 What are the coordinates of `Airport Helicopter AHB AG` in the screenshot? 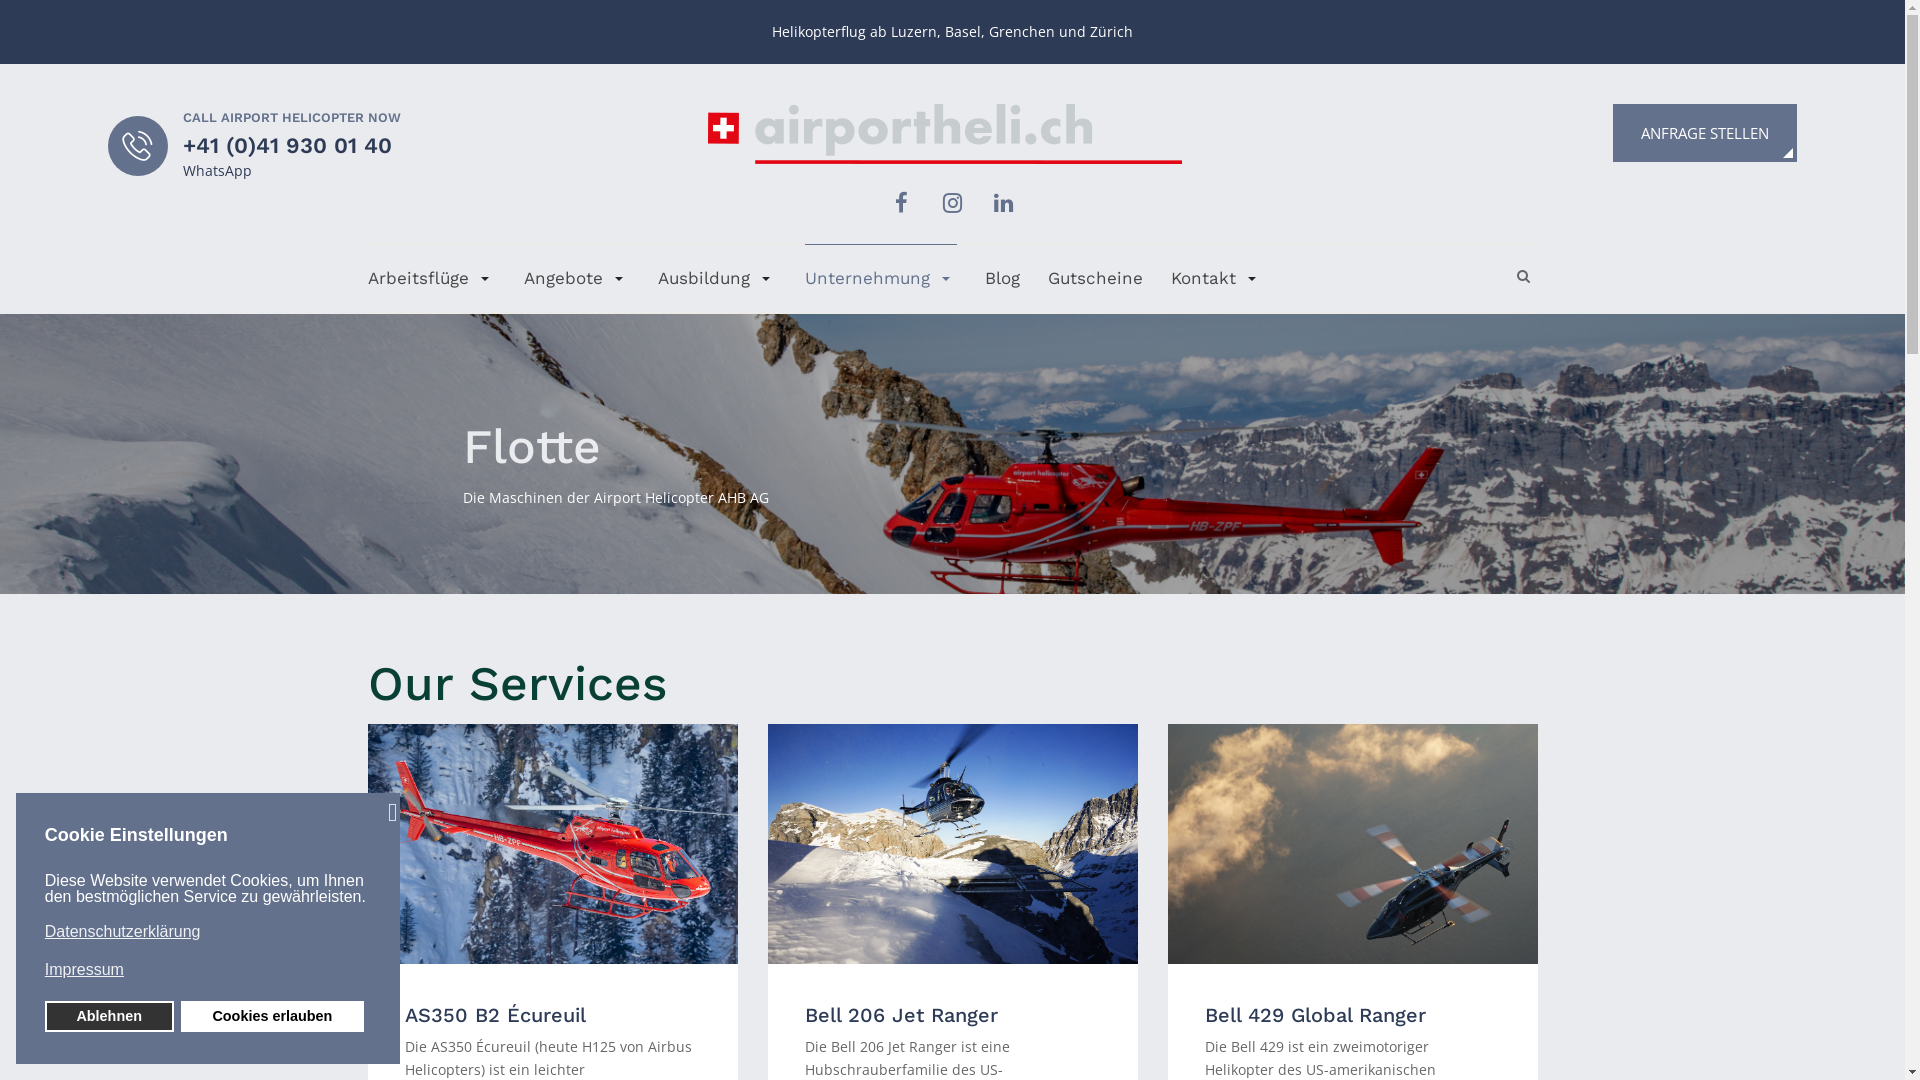 It's located at (945, 132).